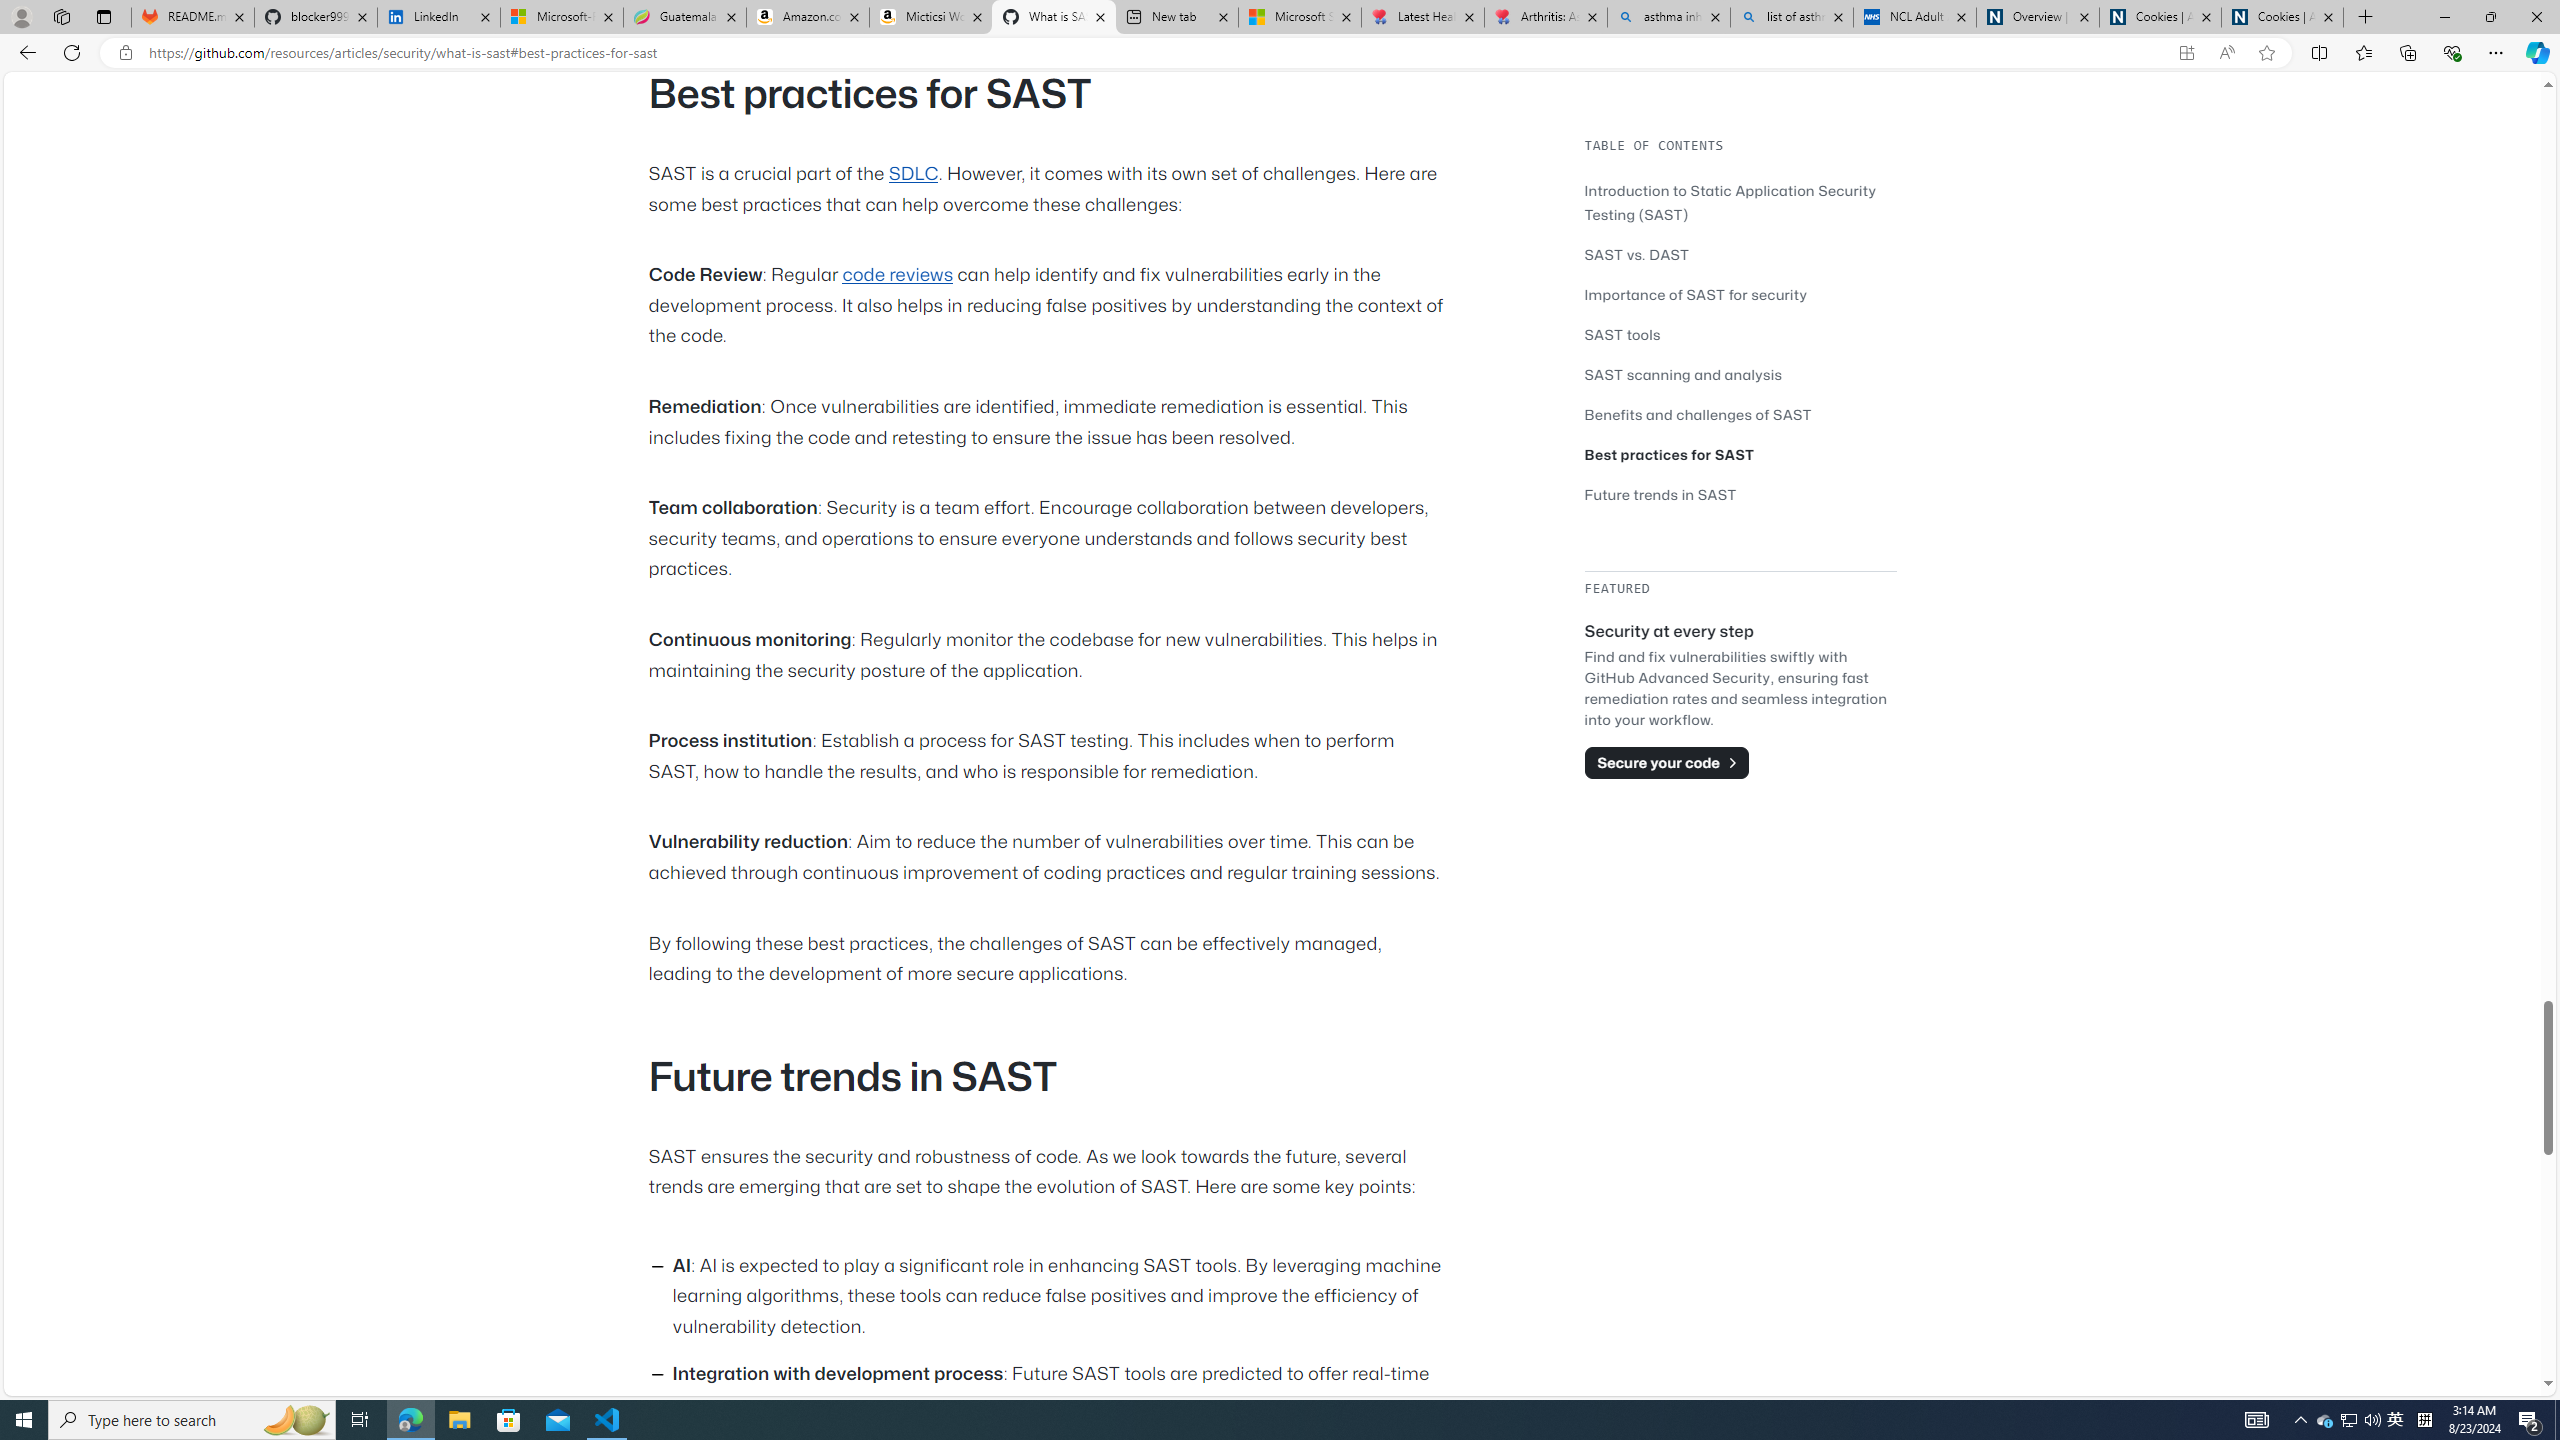 This screenshot has width=2560, height=1440. Describe the element at coordinates (1682, 374) in the screenshot. I see `SAST scanning and analysis` at that location.